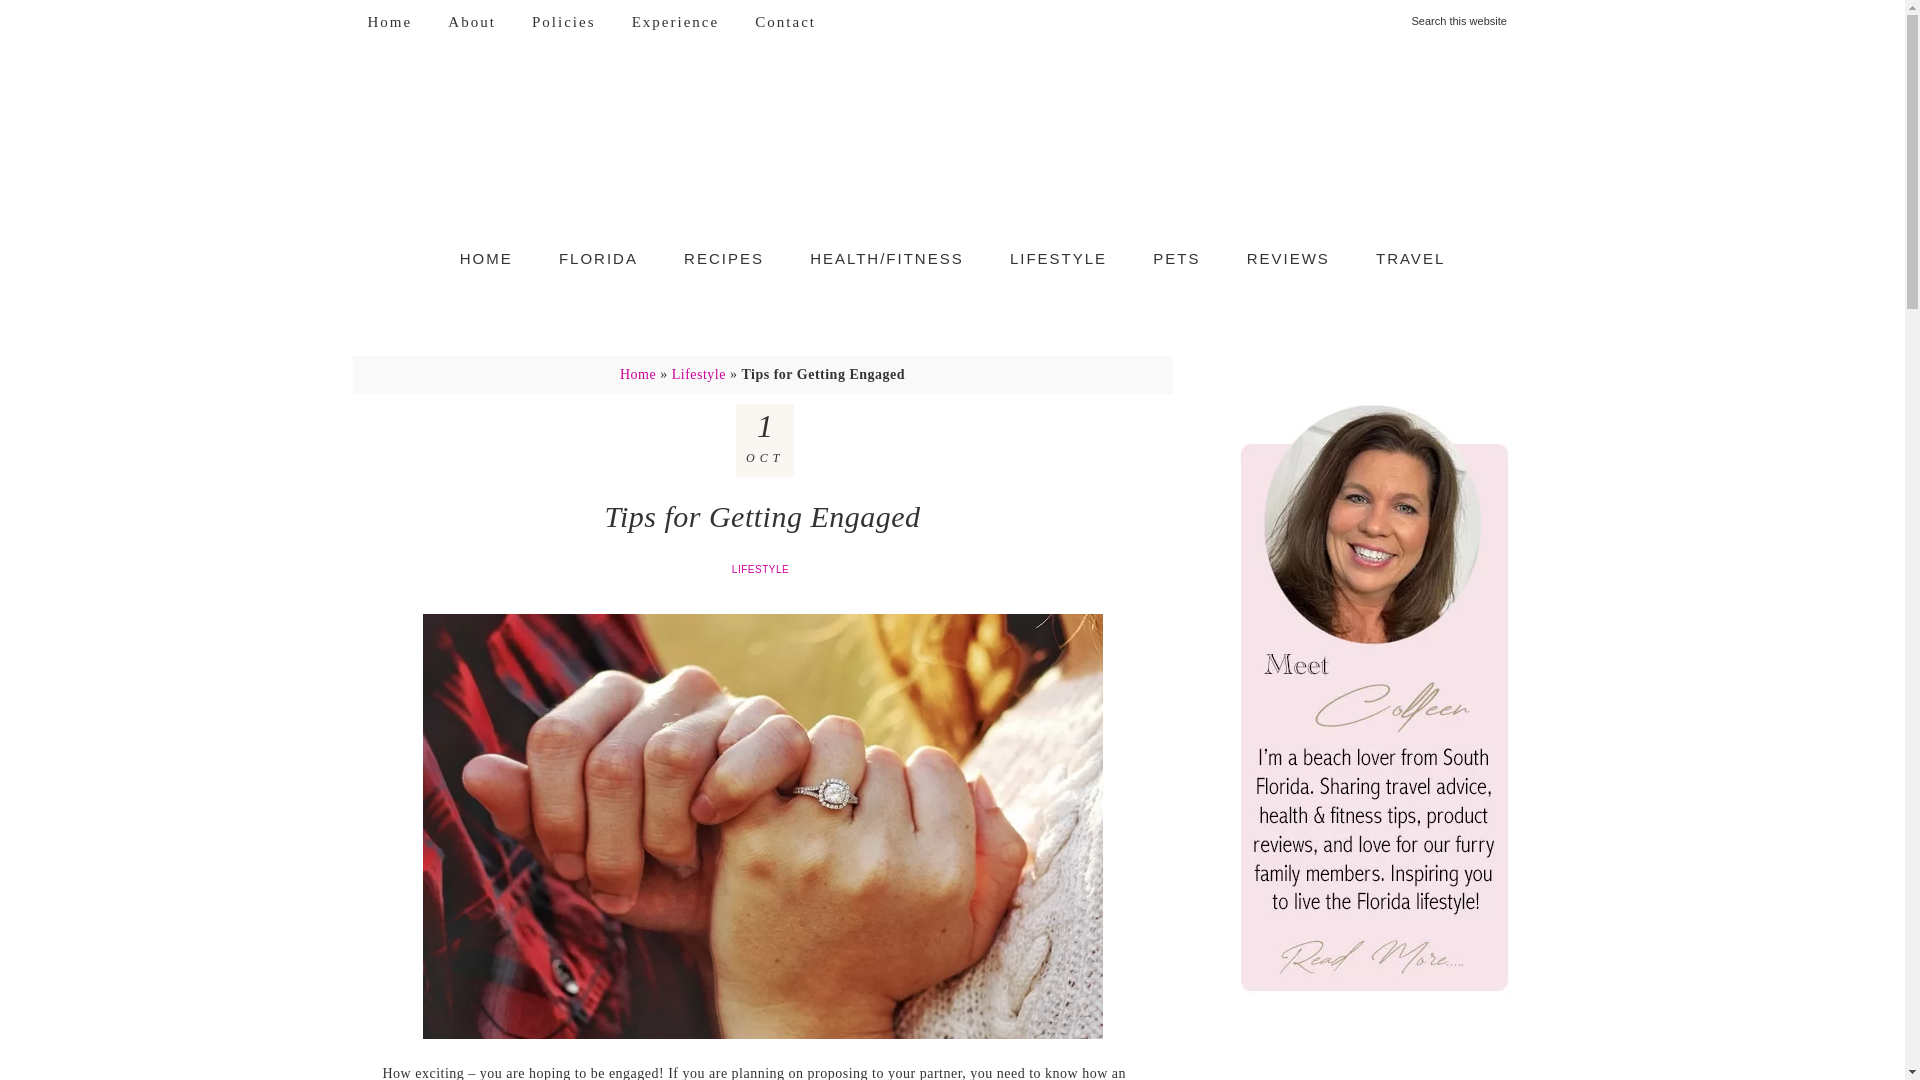 Image resolution: width=1920 pixels, height=1080 pixels. I want to click on Contact, so click(785, 22).